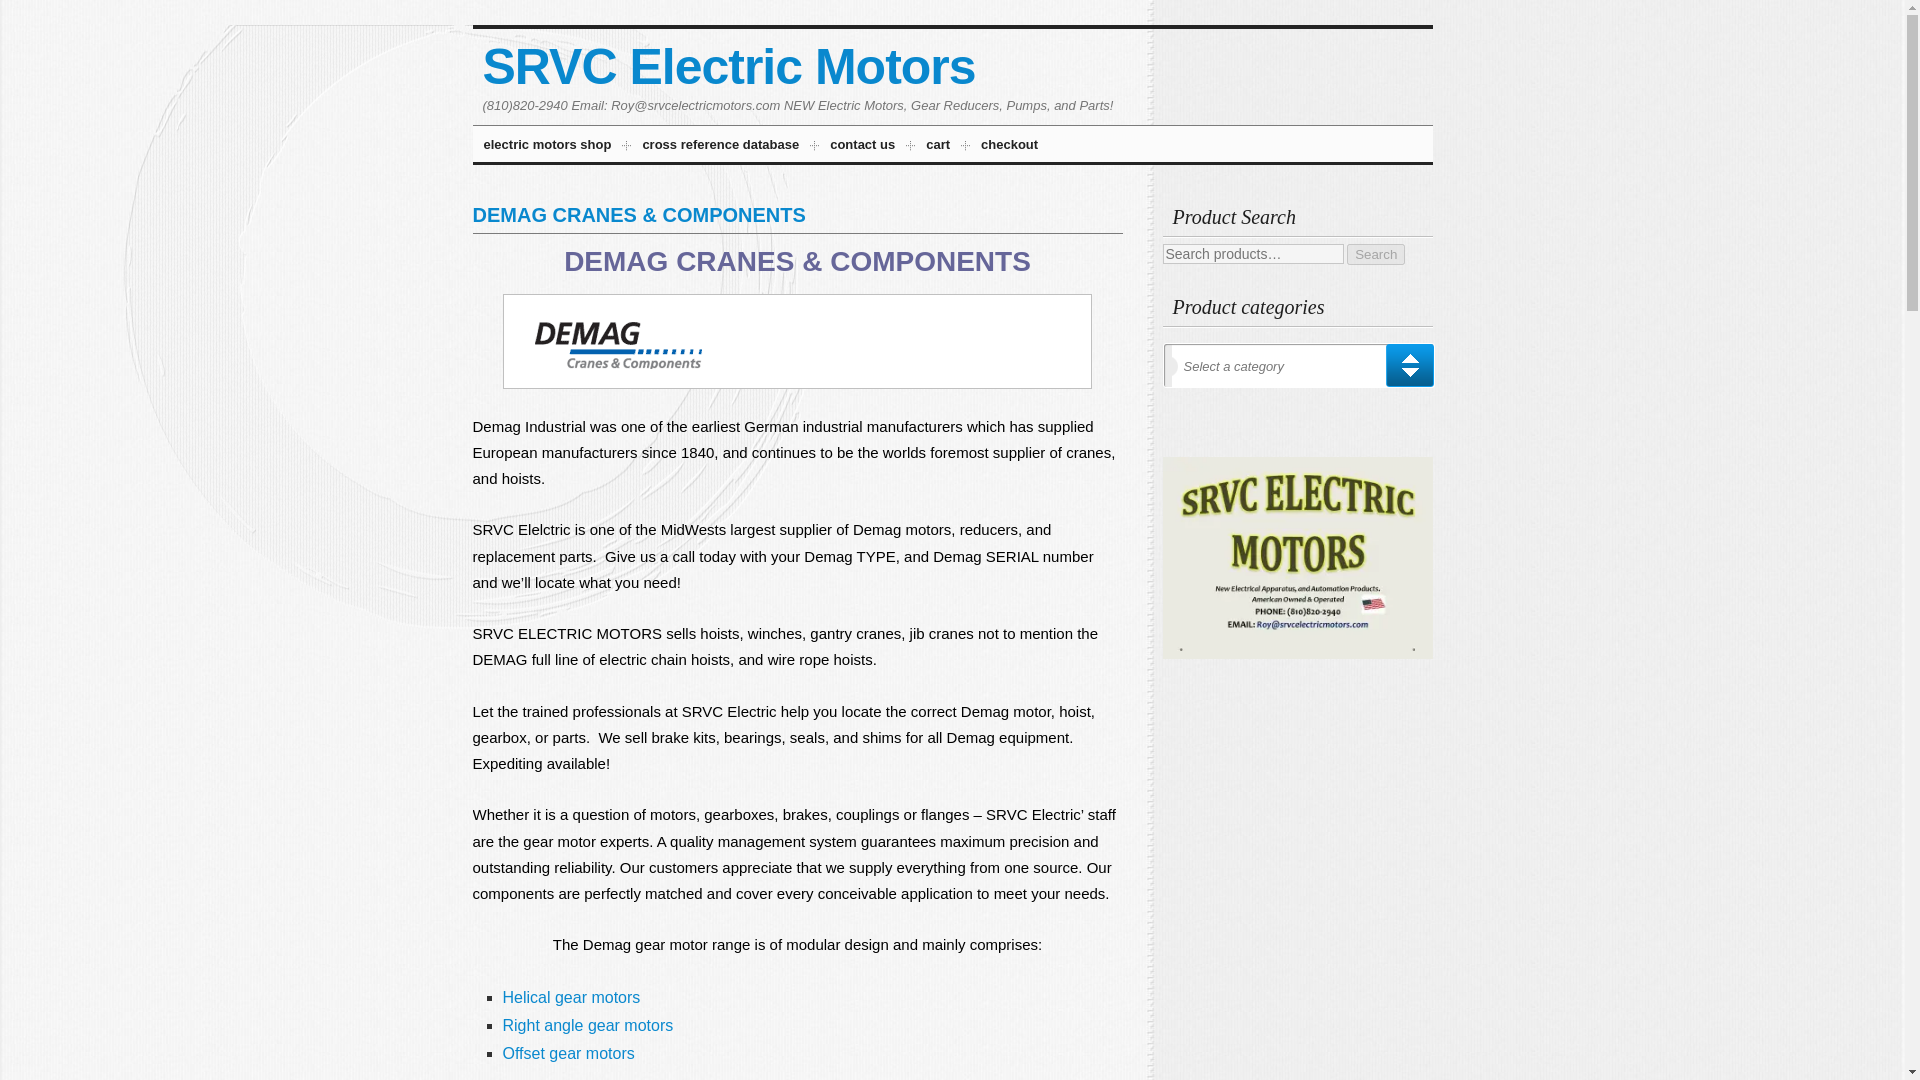 The height and width of the screenshot is (1080, 1920). Describe the element at coordinates (1010, 147) in the screenshot. I see `checkout` at that location.